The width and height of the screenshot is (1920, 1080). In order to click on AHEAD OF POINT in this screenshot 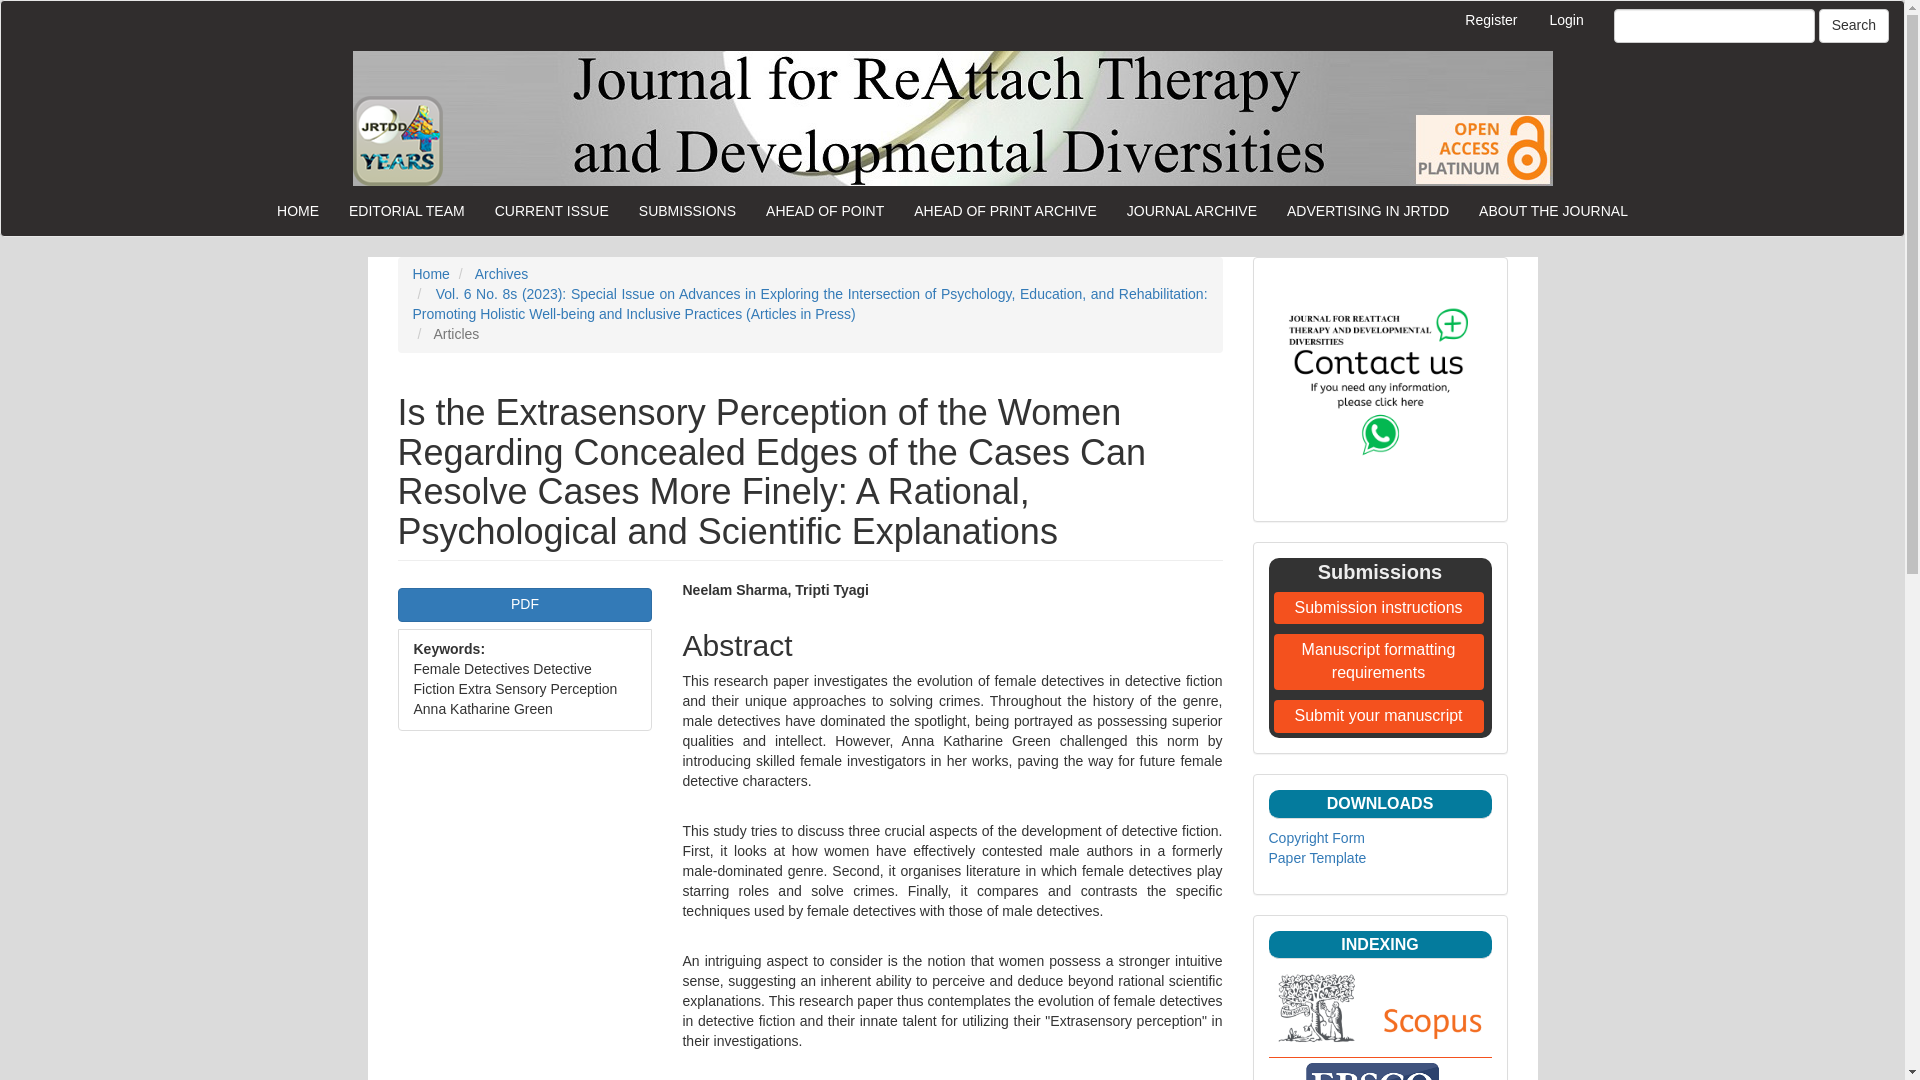, I will do `click(824, 210)`.